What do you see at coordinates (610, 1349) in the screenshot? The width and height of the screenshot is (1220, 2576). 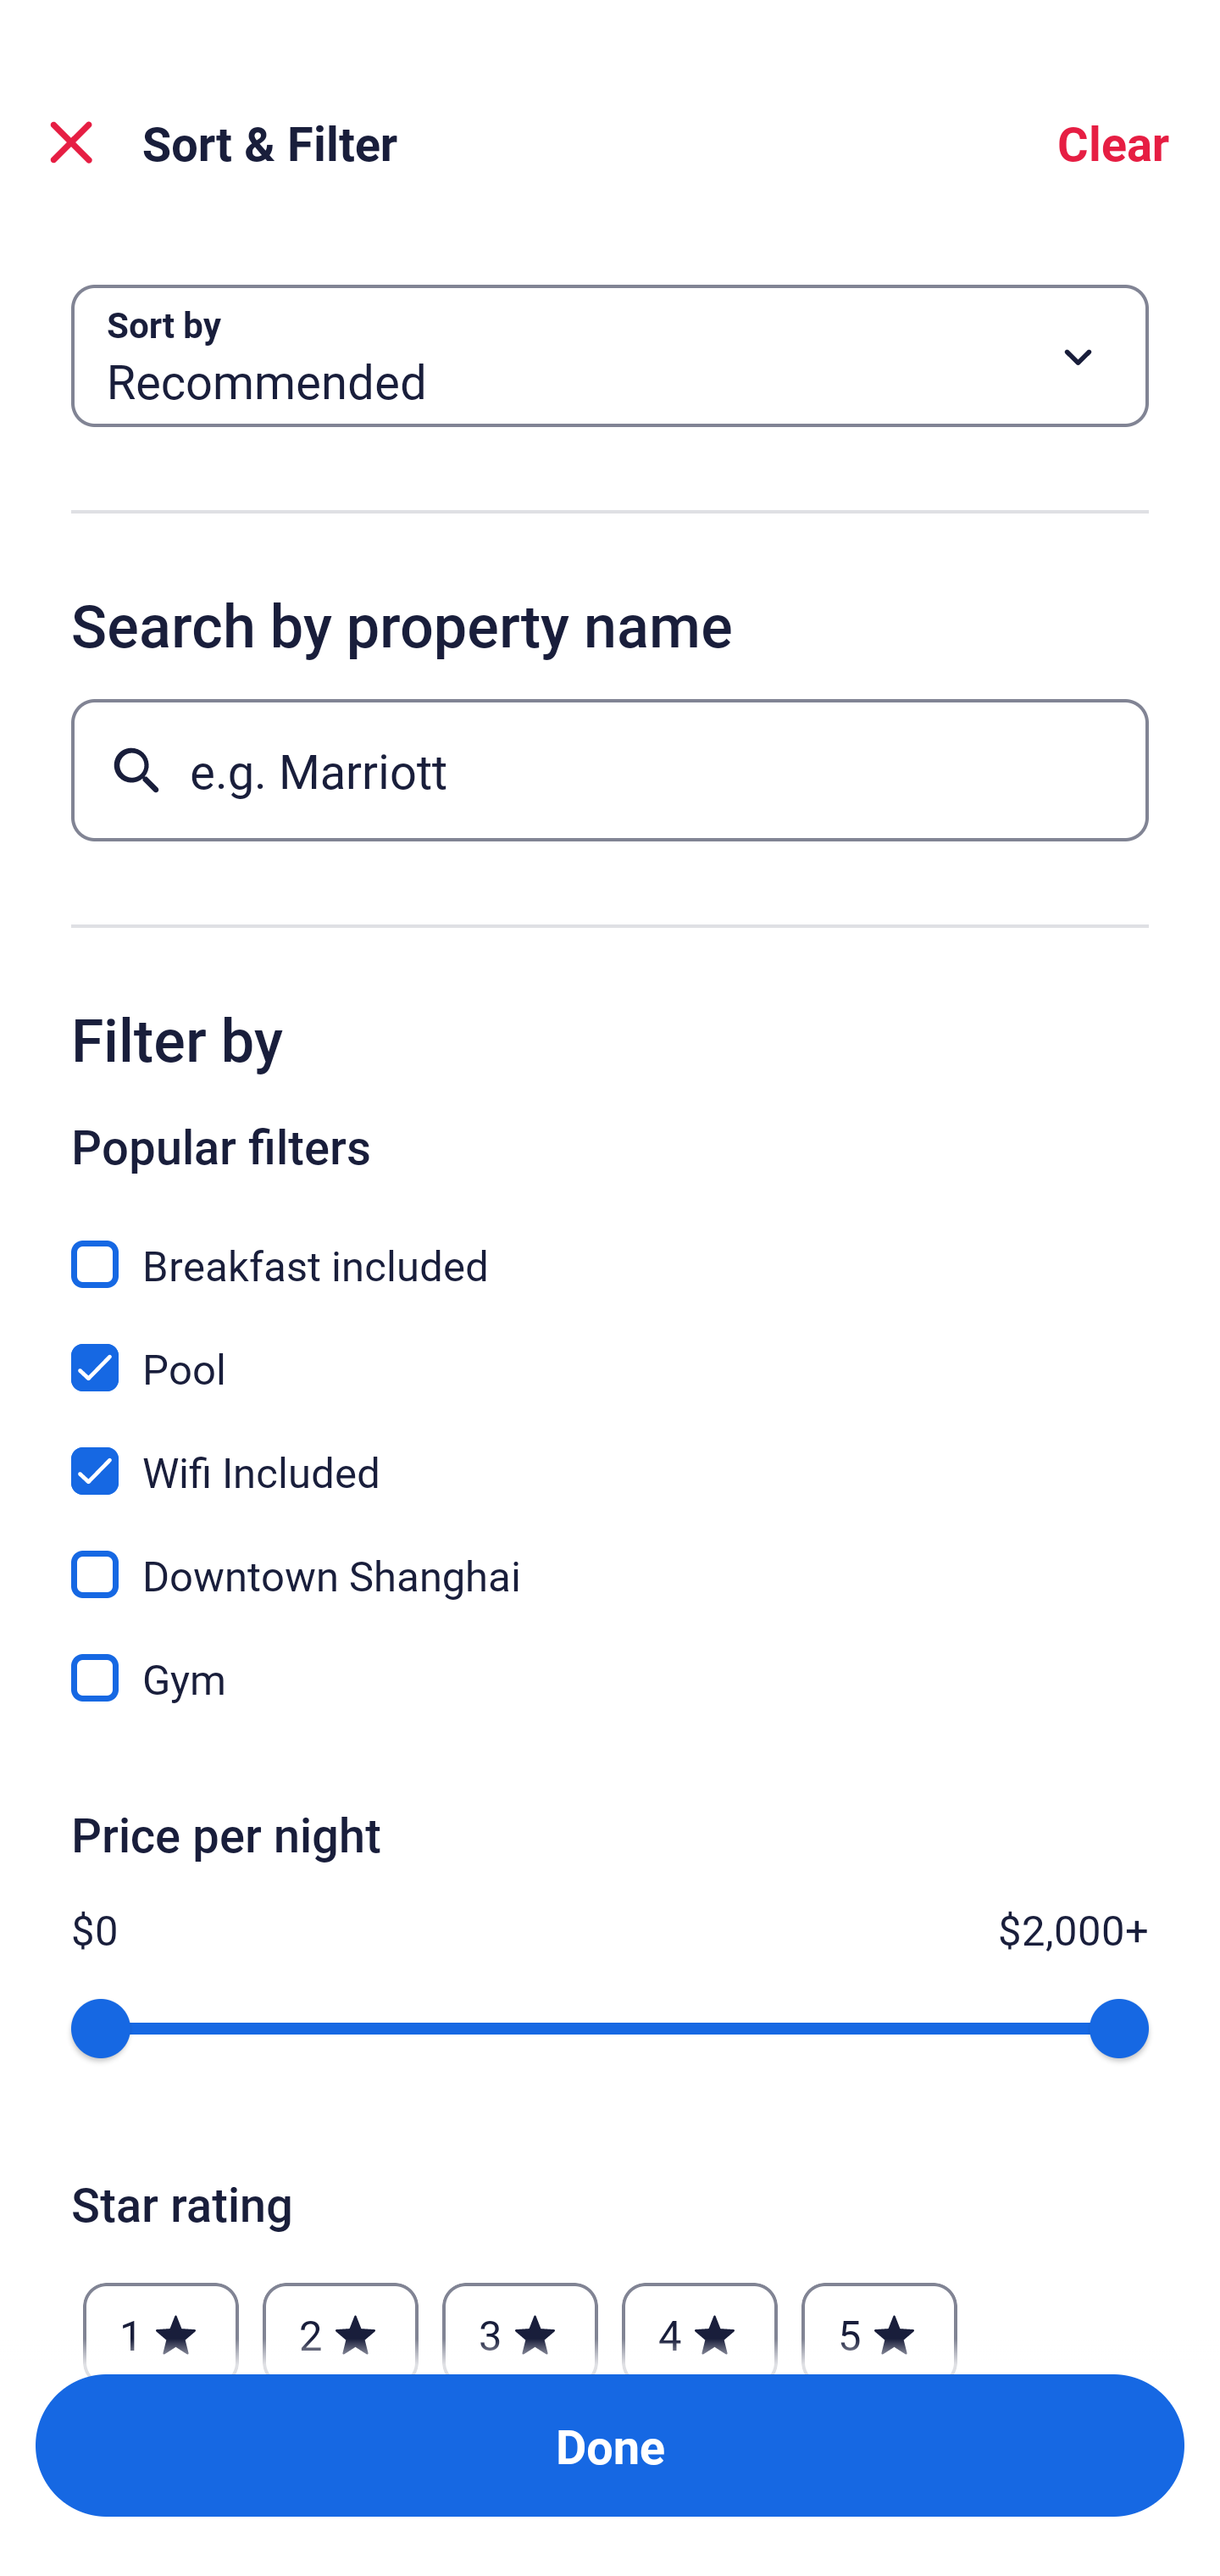 I see `Pool, Pool` at bounding box center [610, 1349].